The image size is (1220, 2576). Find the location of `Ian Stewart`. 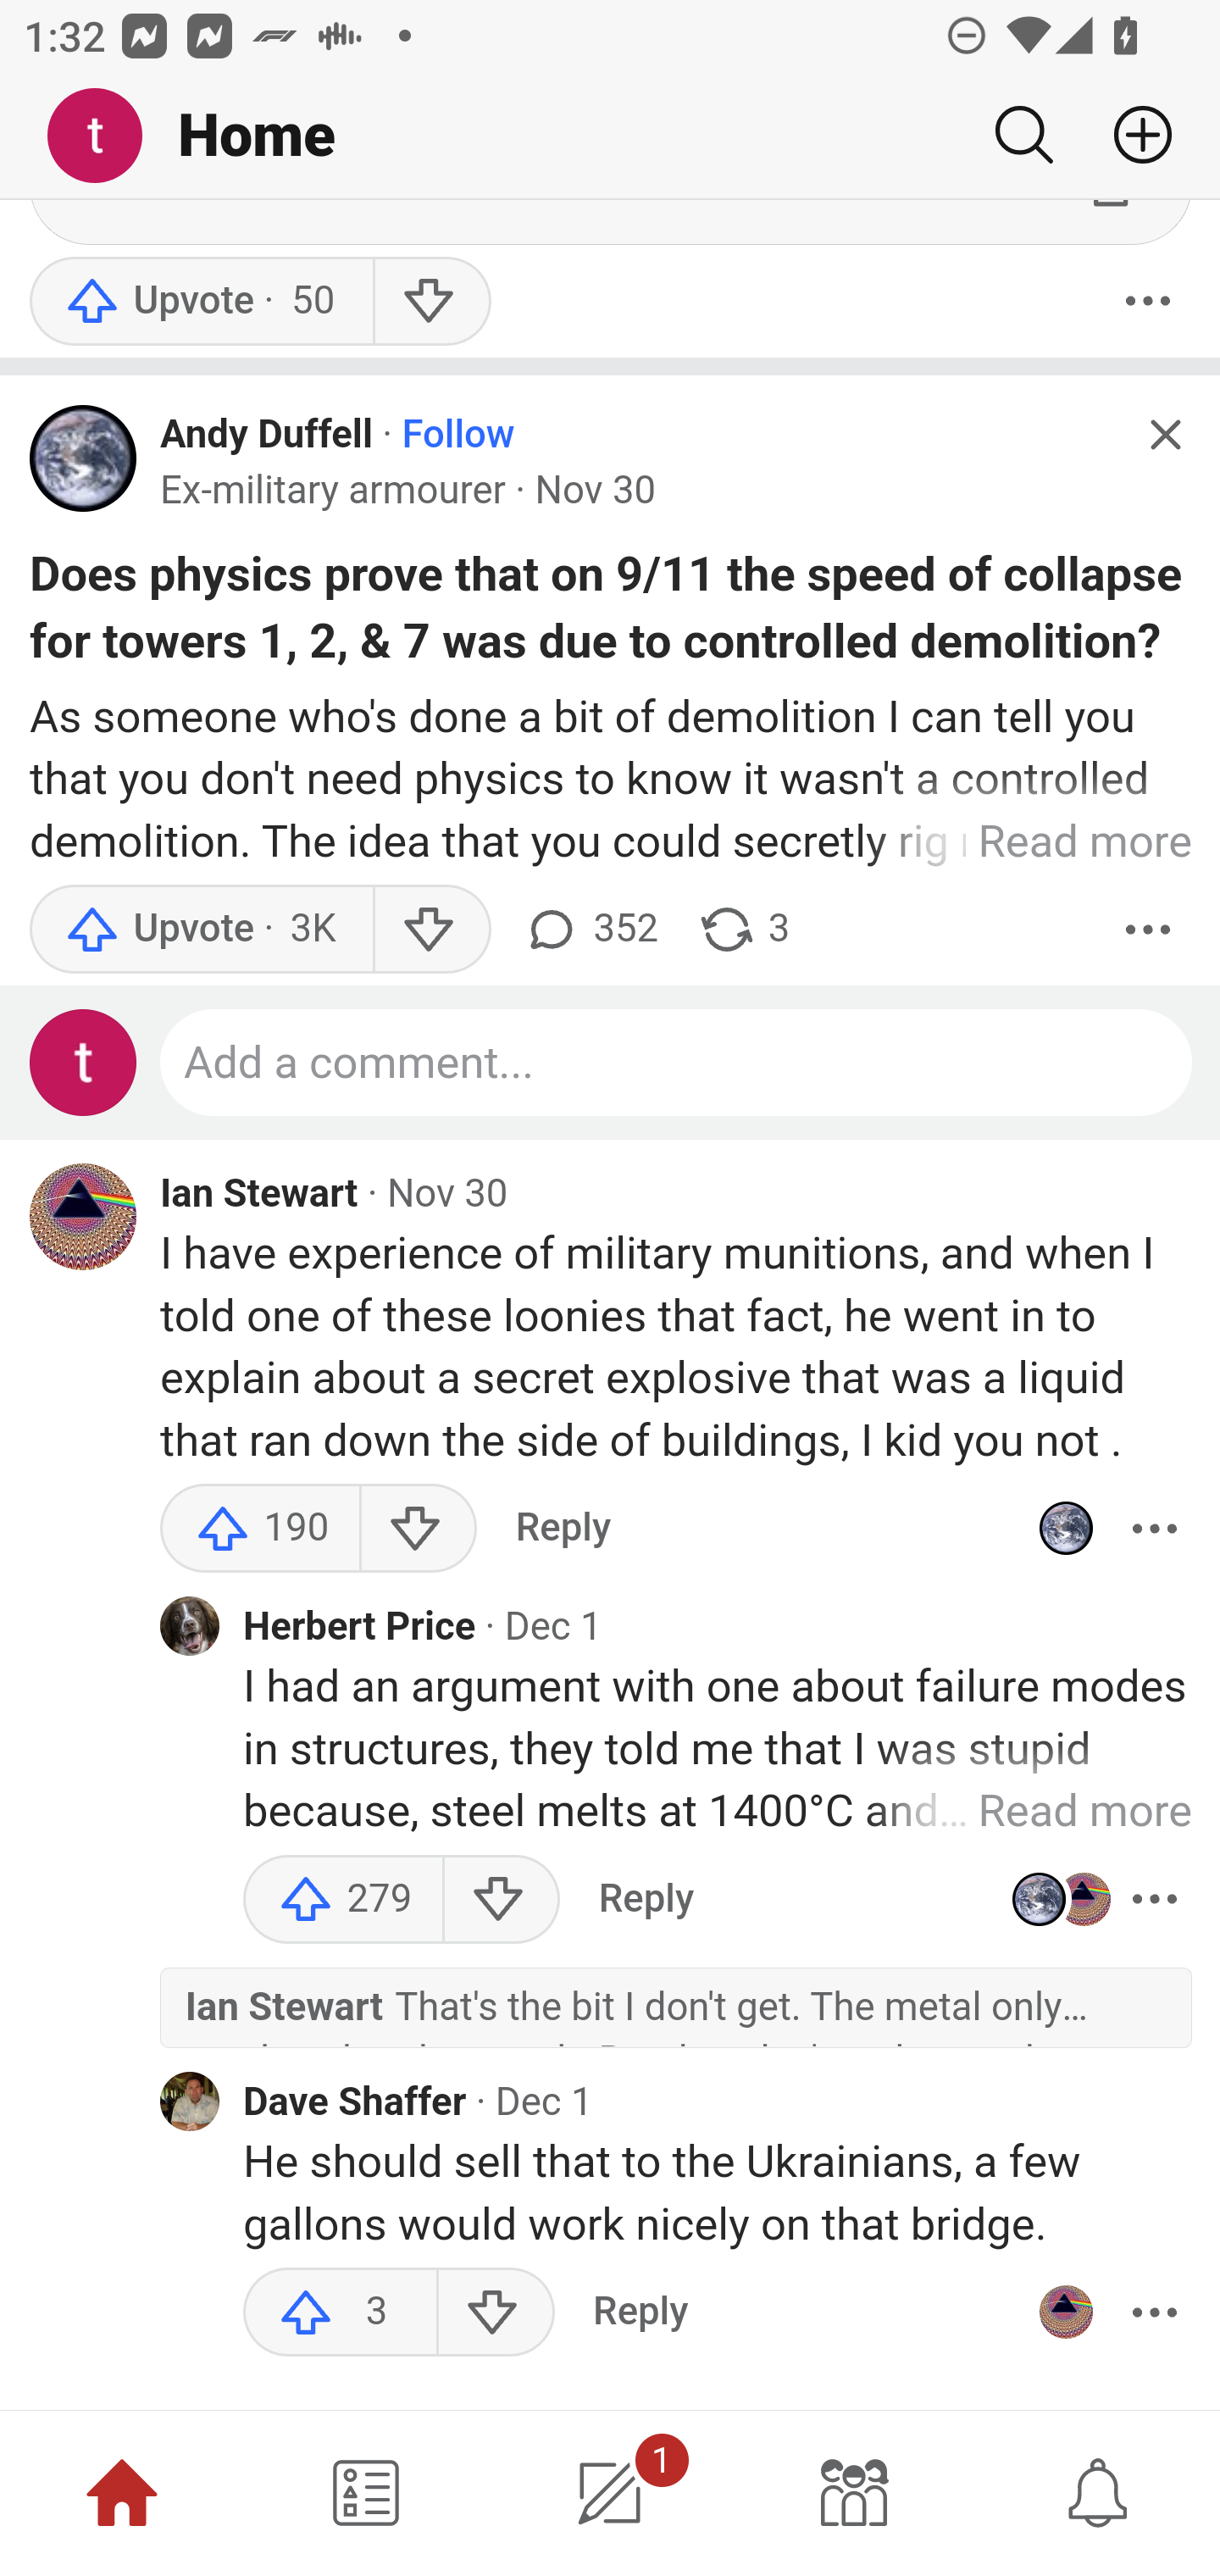

Ian Stewart is located at coordinates (259, 1198).